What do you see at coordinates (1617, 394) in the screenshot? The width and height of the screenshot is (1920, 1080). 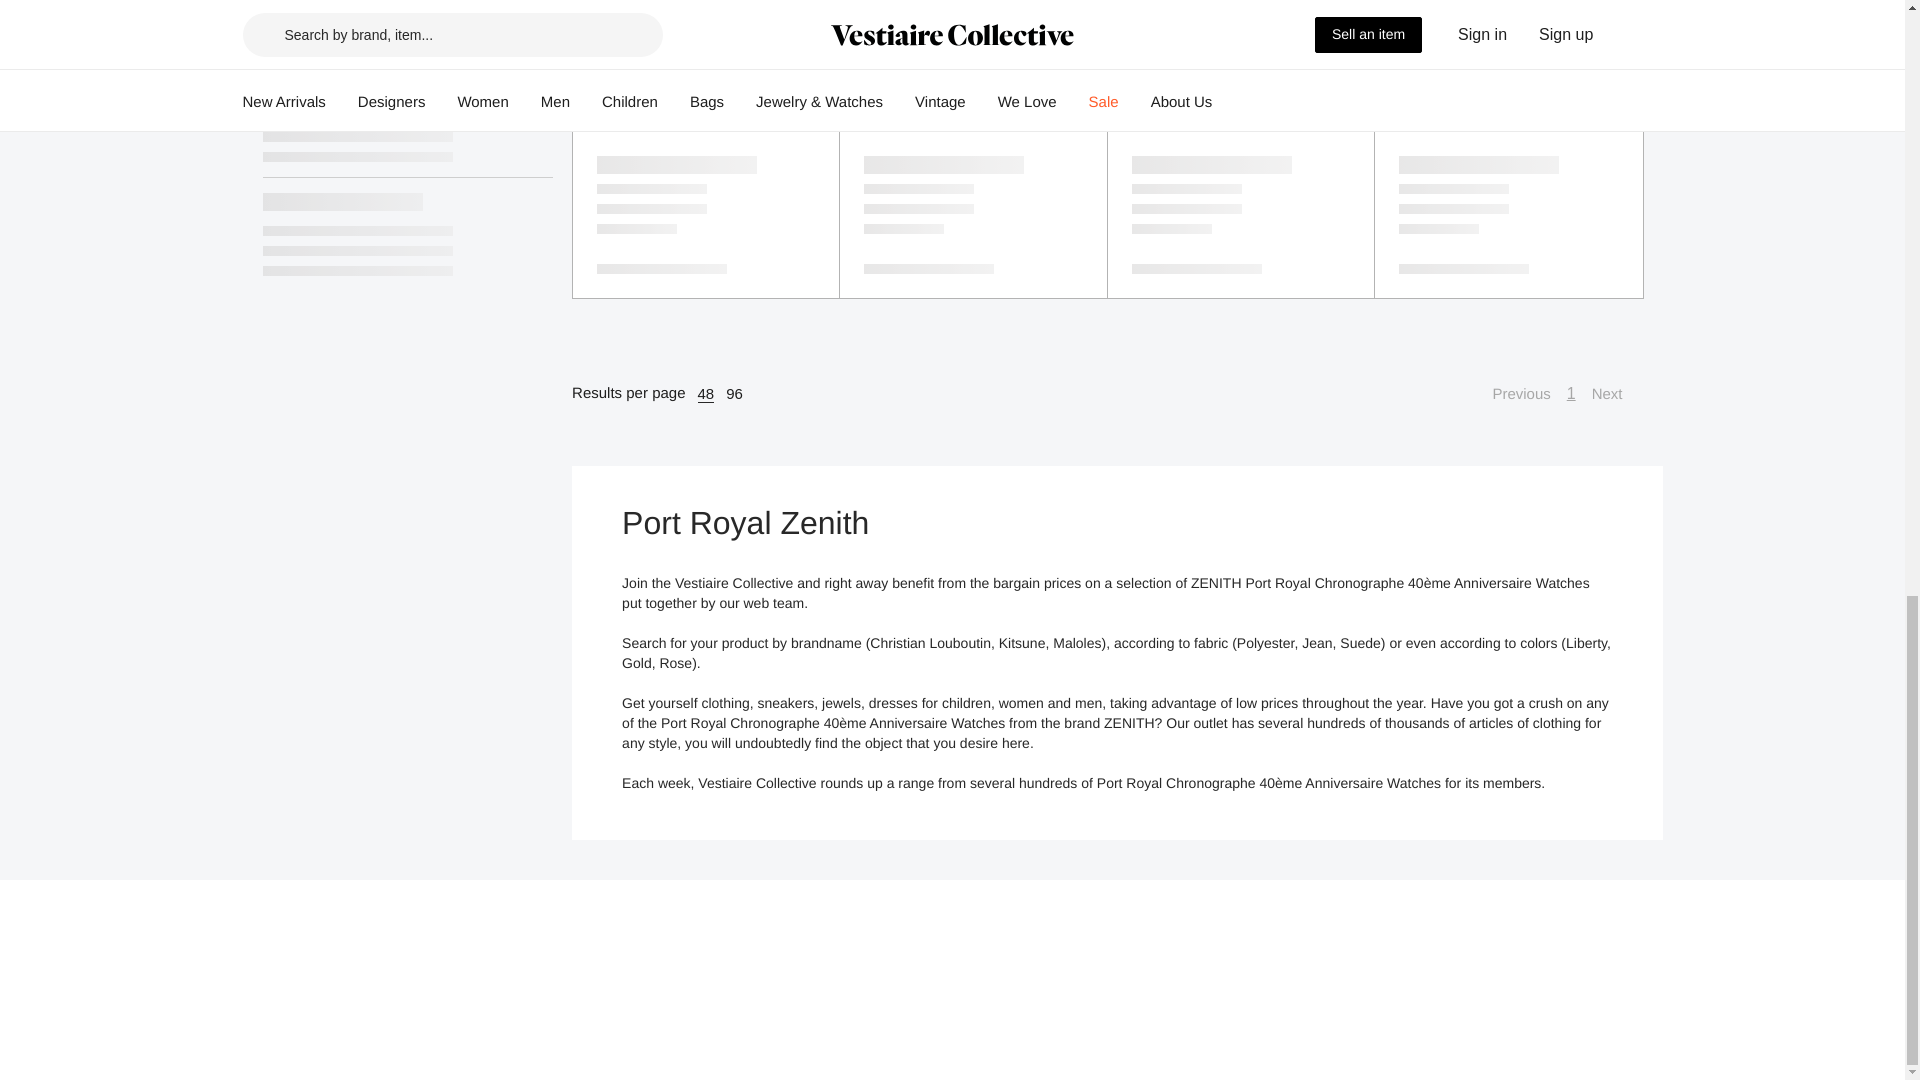 I see `Next` at bounding box center [1617, 394].